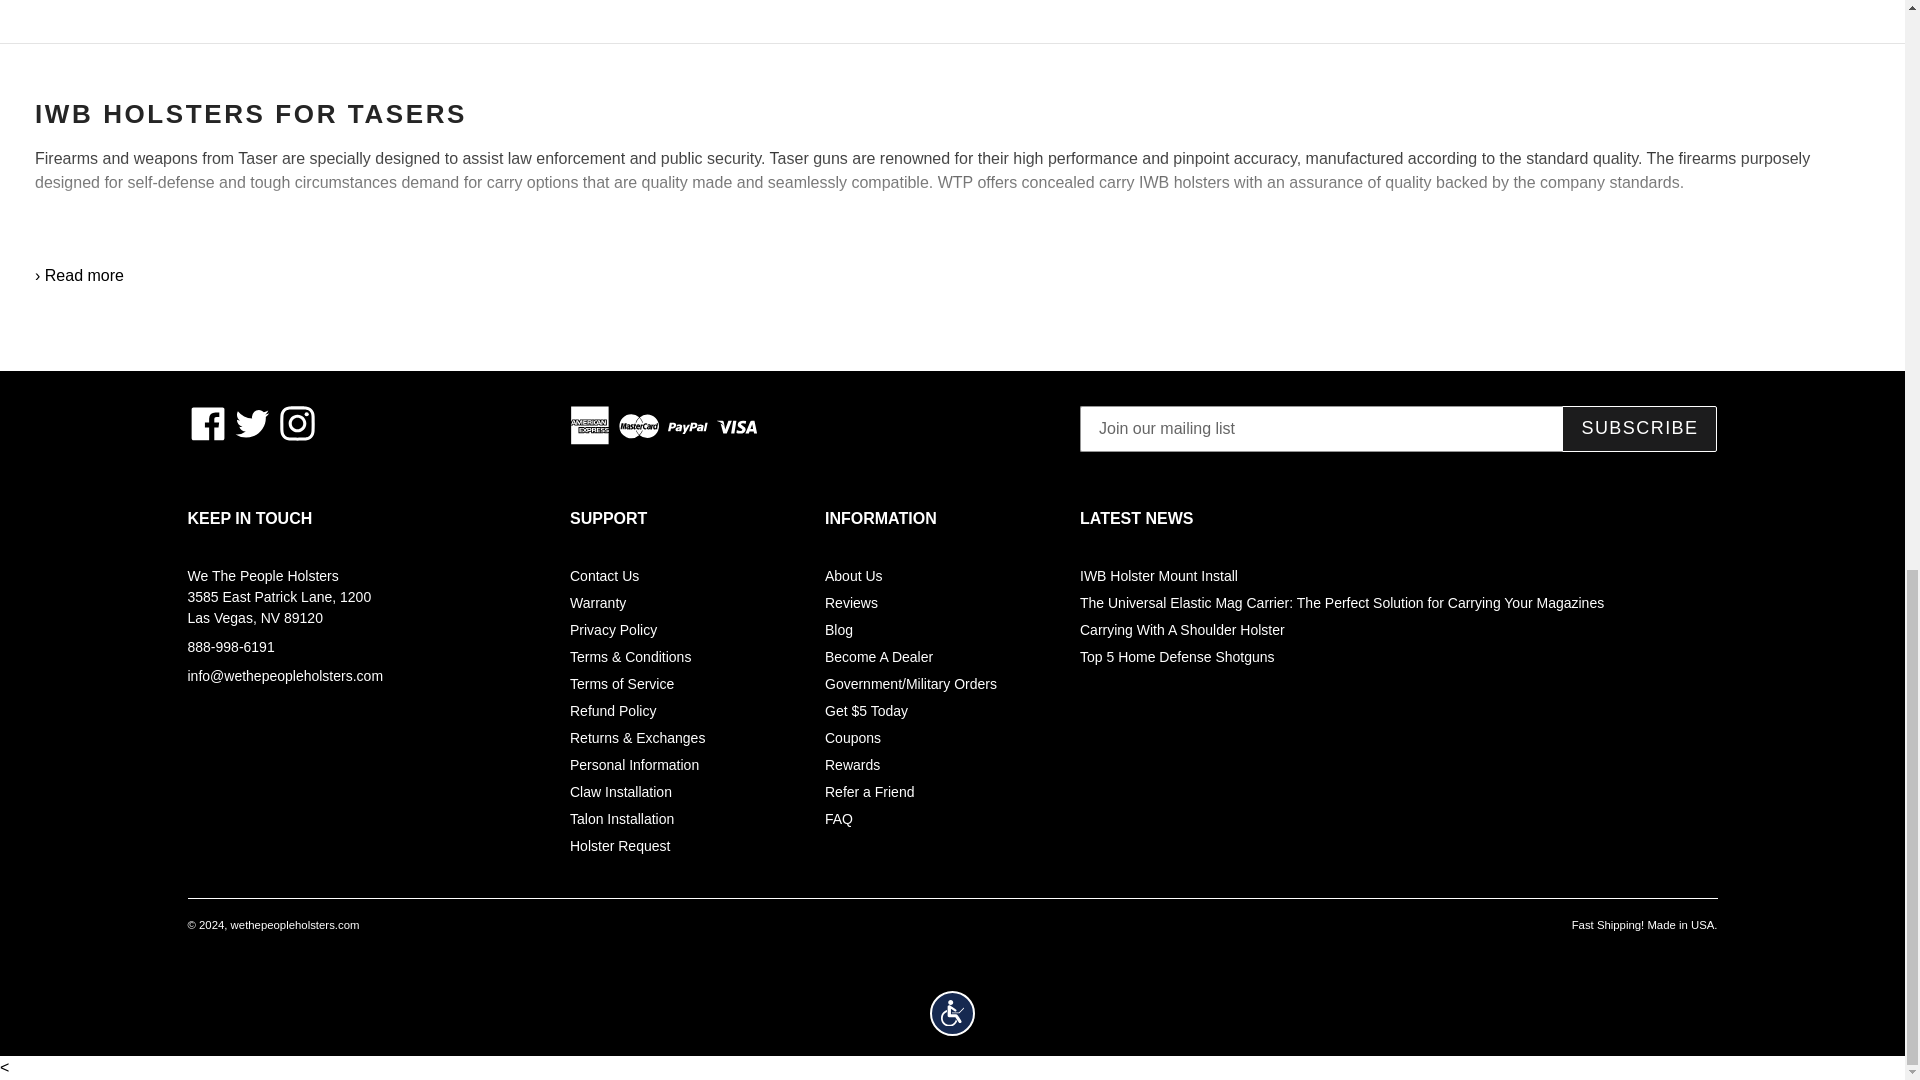  I want to click on wethepeopleholsters.com on Facebook, so click(208, 423).